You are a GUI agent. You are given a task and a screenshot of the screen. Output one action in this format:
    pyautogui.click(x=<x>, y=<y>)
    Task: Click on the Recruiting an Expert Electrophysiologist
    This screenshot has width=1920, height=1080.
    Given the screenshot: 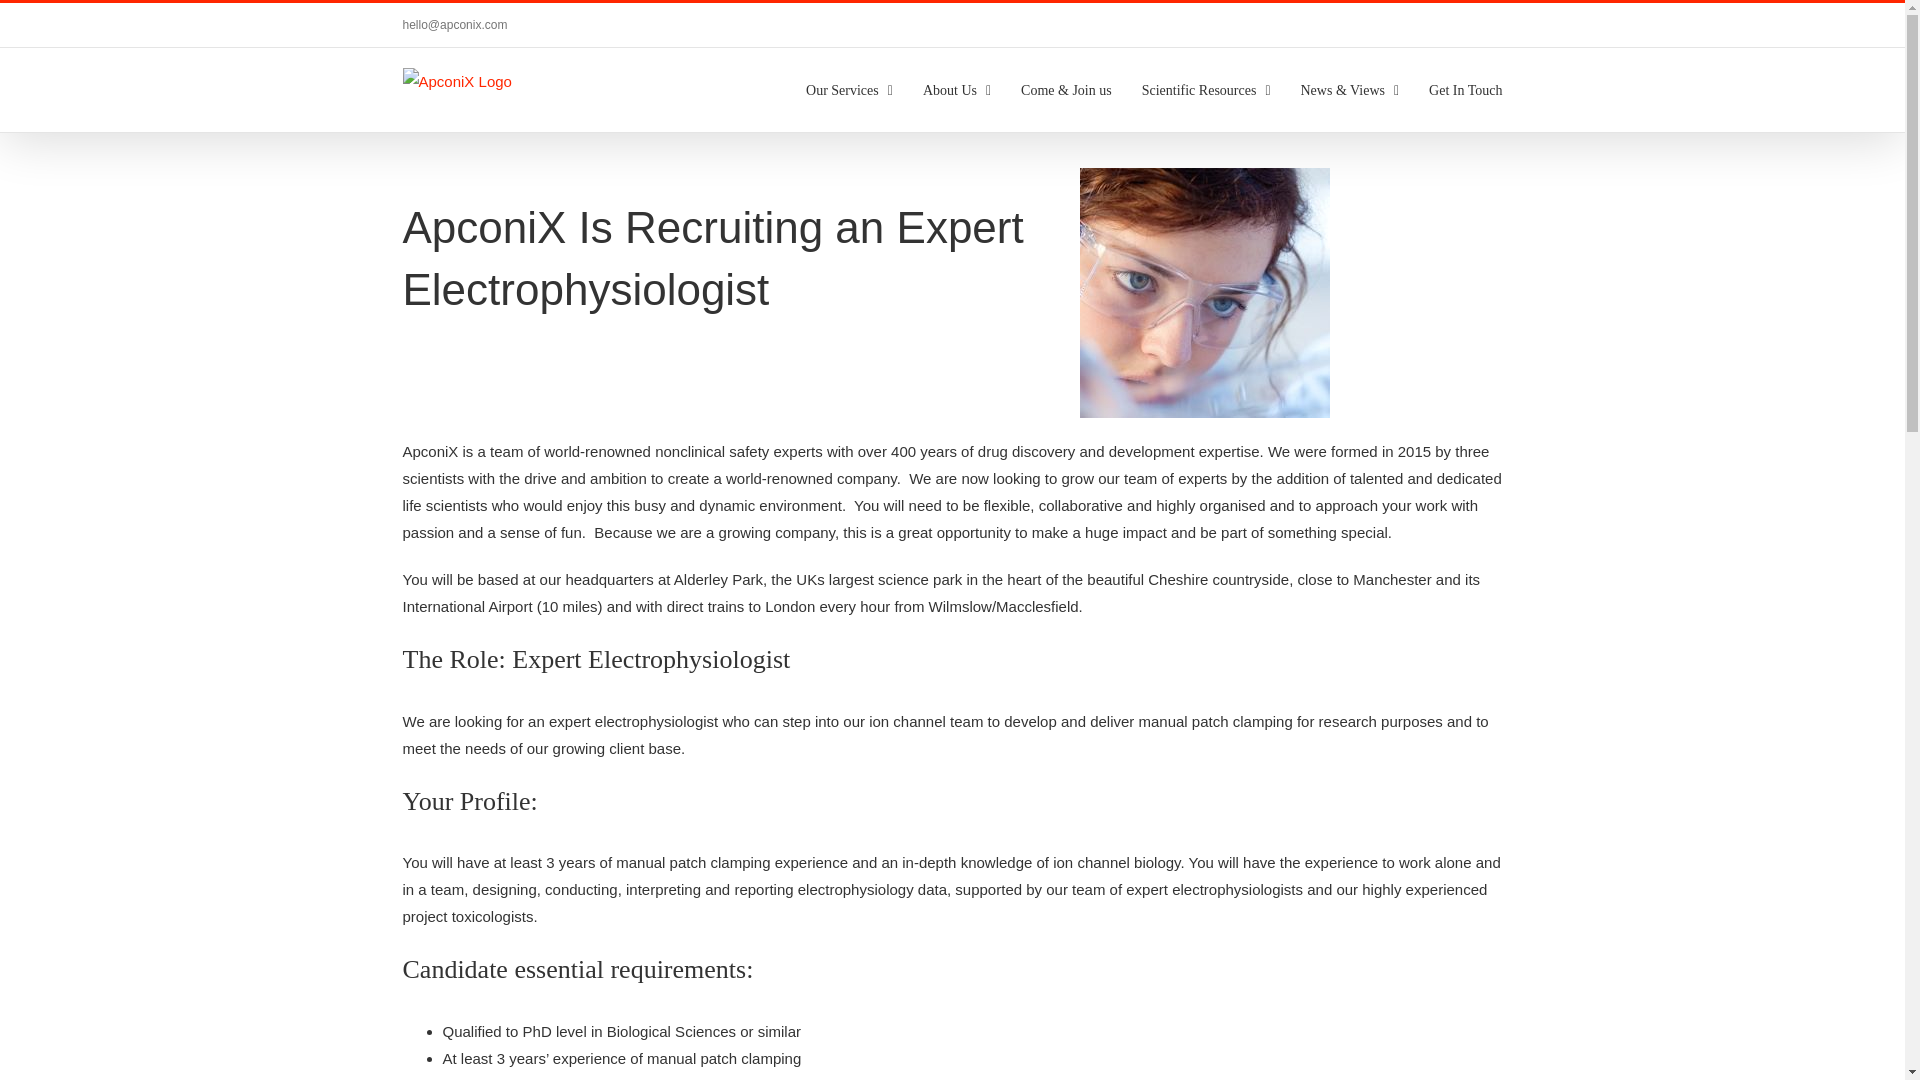 What is the action you would take?
    pyautogui.click(x=1204, y=292)
    